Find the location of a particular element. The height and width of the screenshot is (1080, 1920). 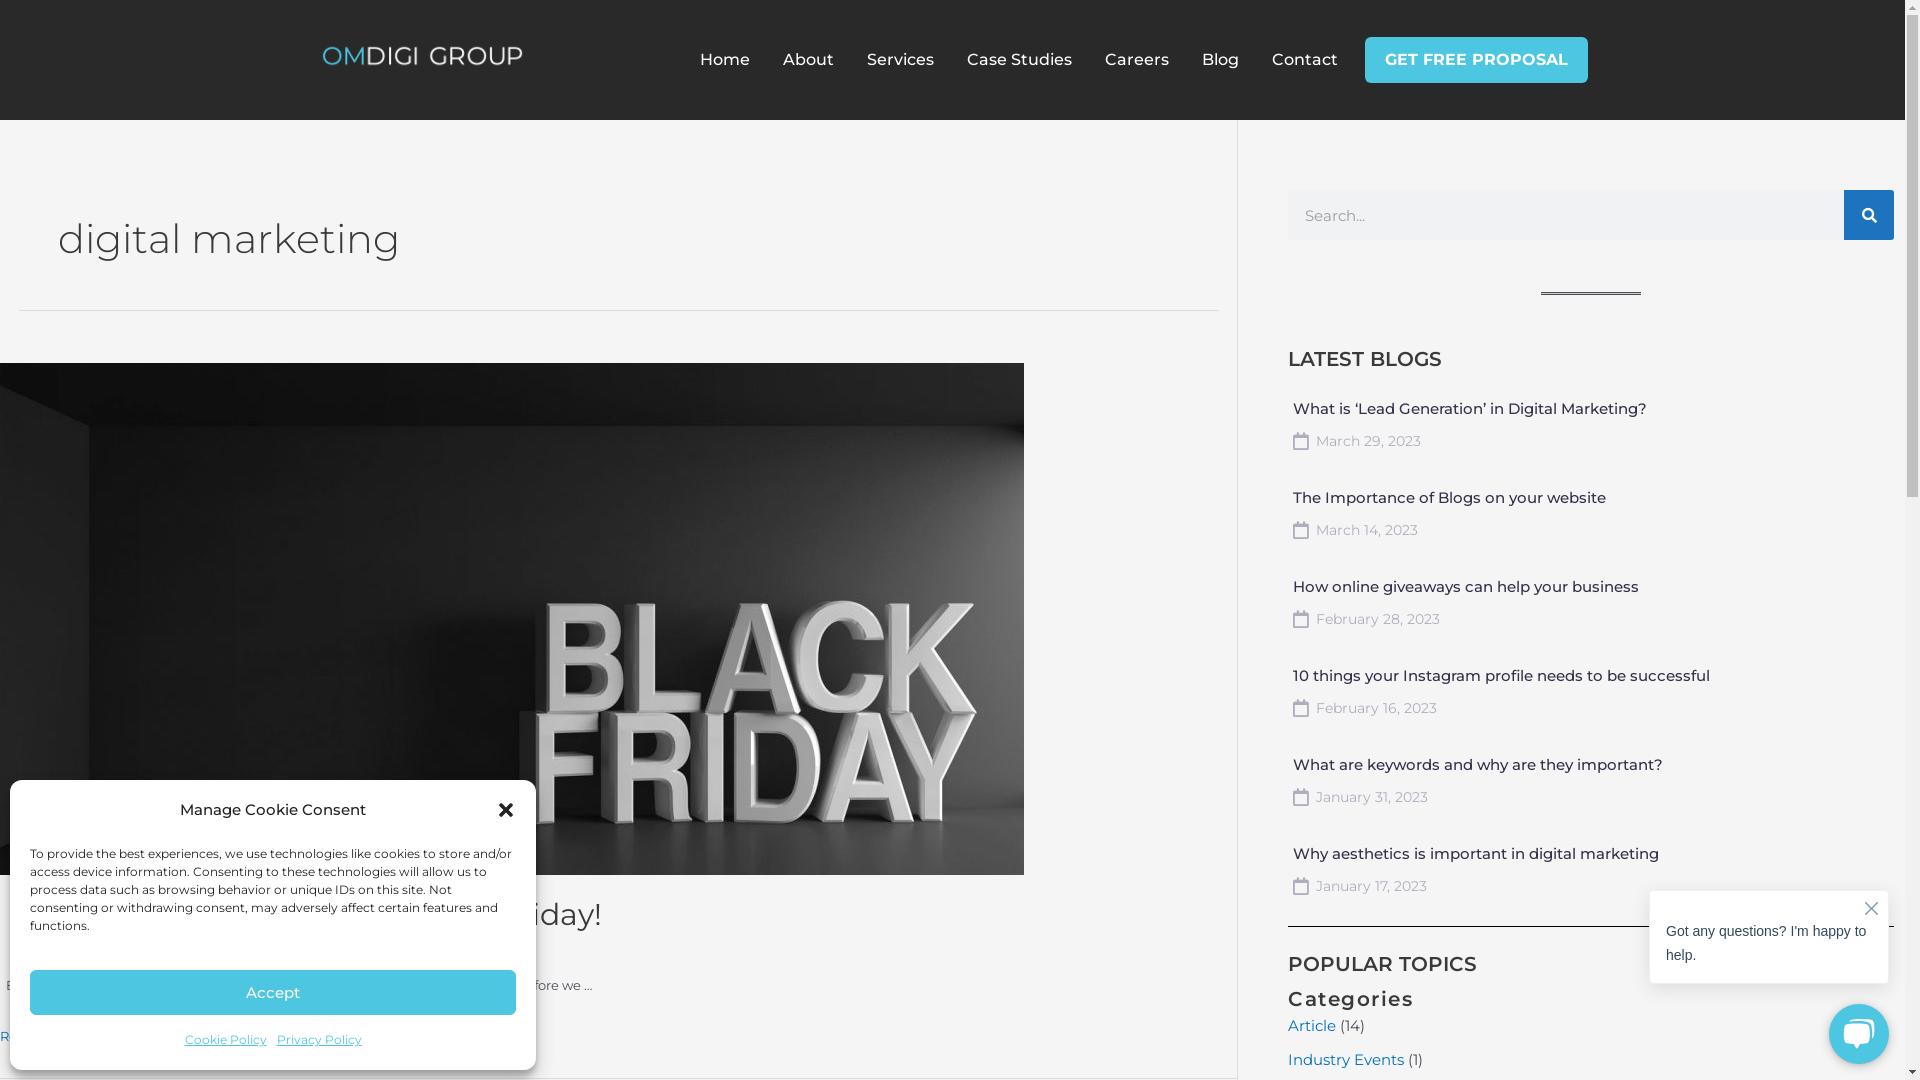

February 28, 2023 is located at coordinates (1366, 619).